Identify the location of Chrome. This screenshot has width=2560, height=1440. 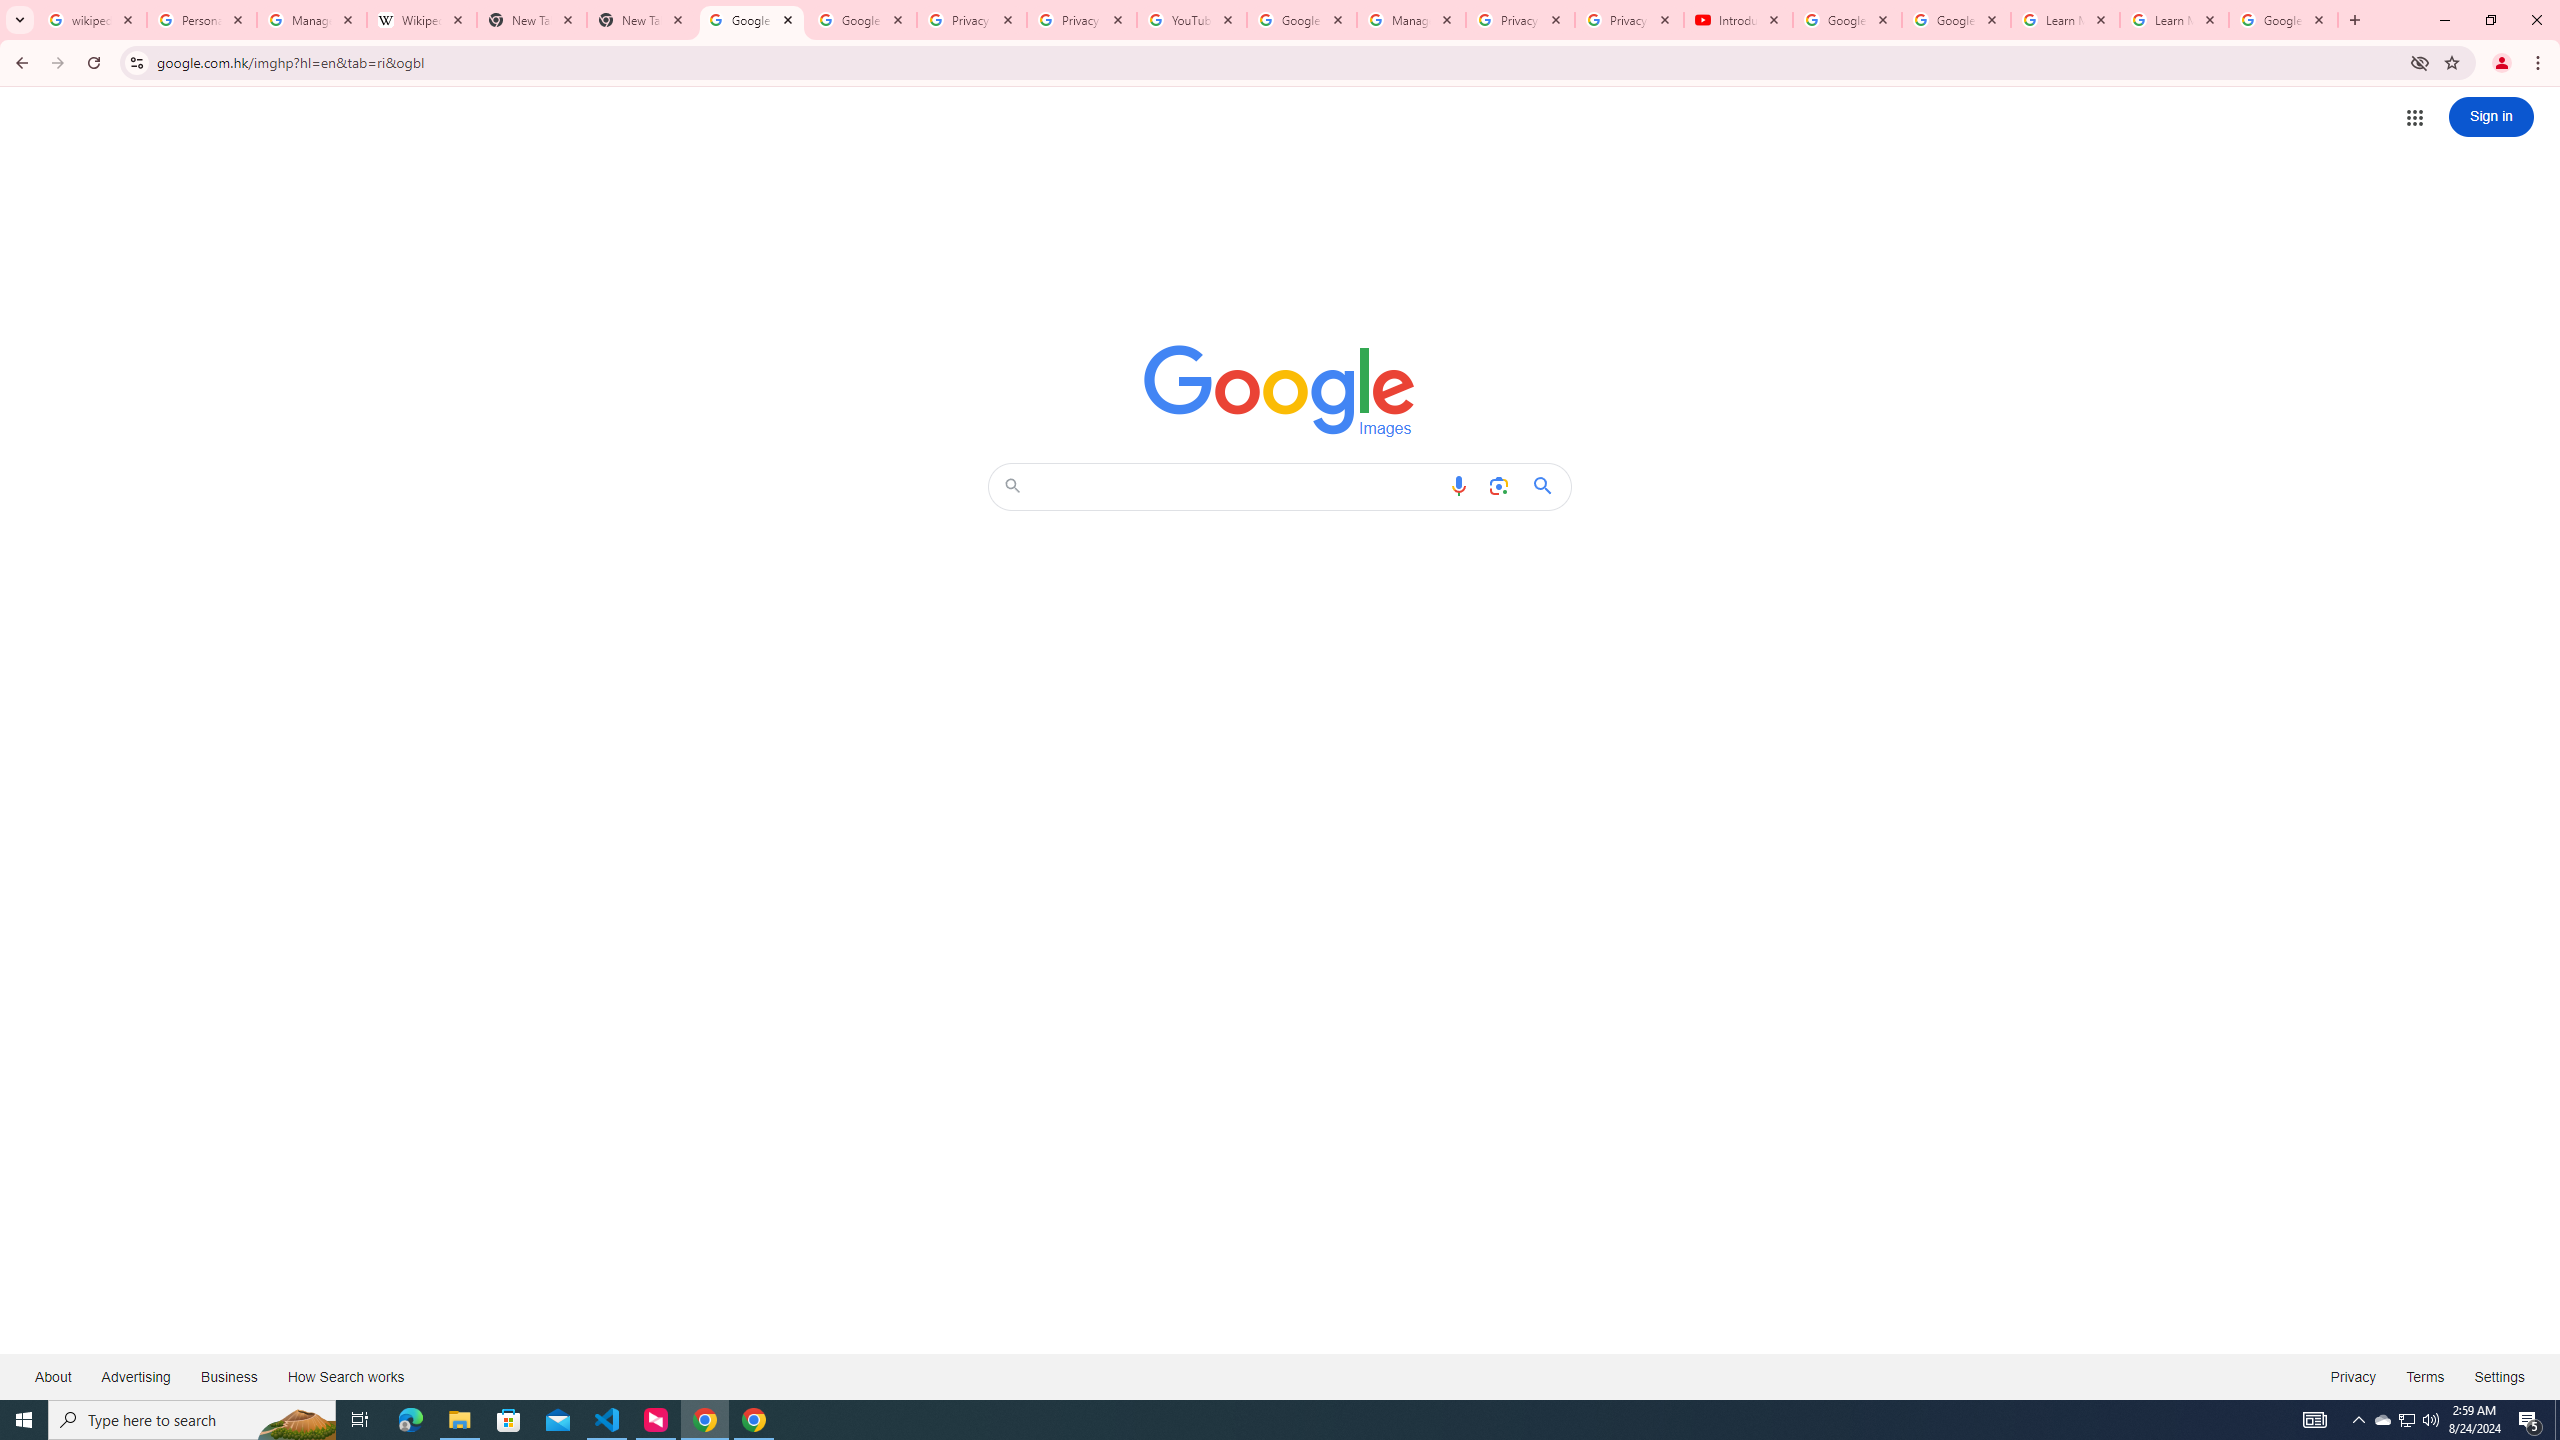
(2540, 63).